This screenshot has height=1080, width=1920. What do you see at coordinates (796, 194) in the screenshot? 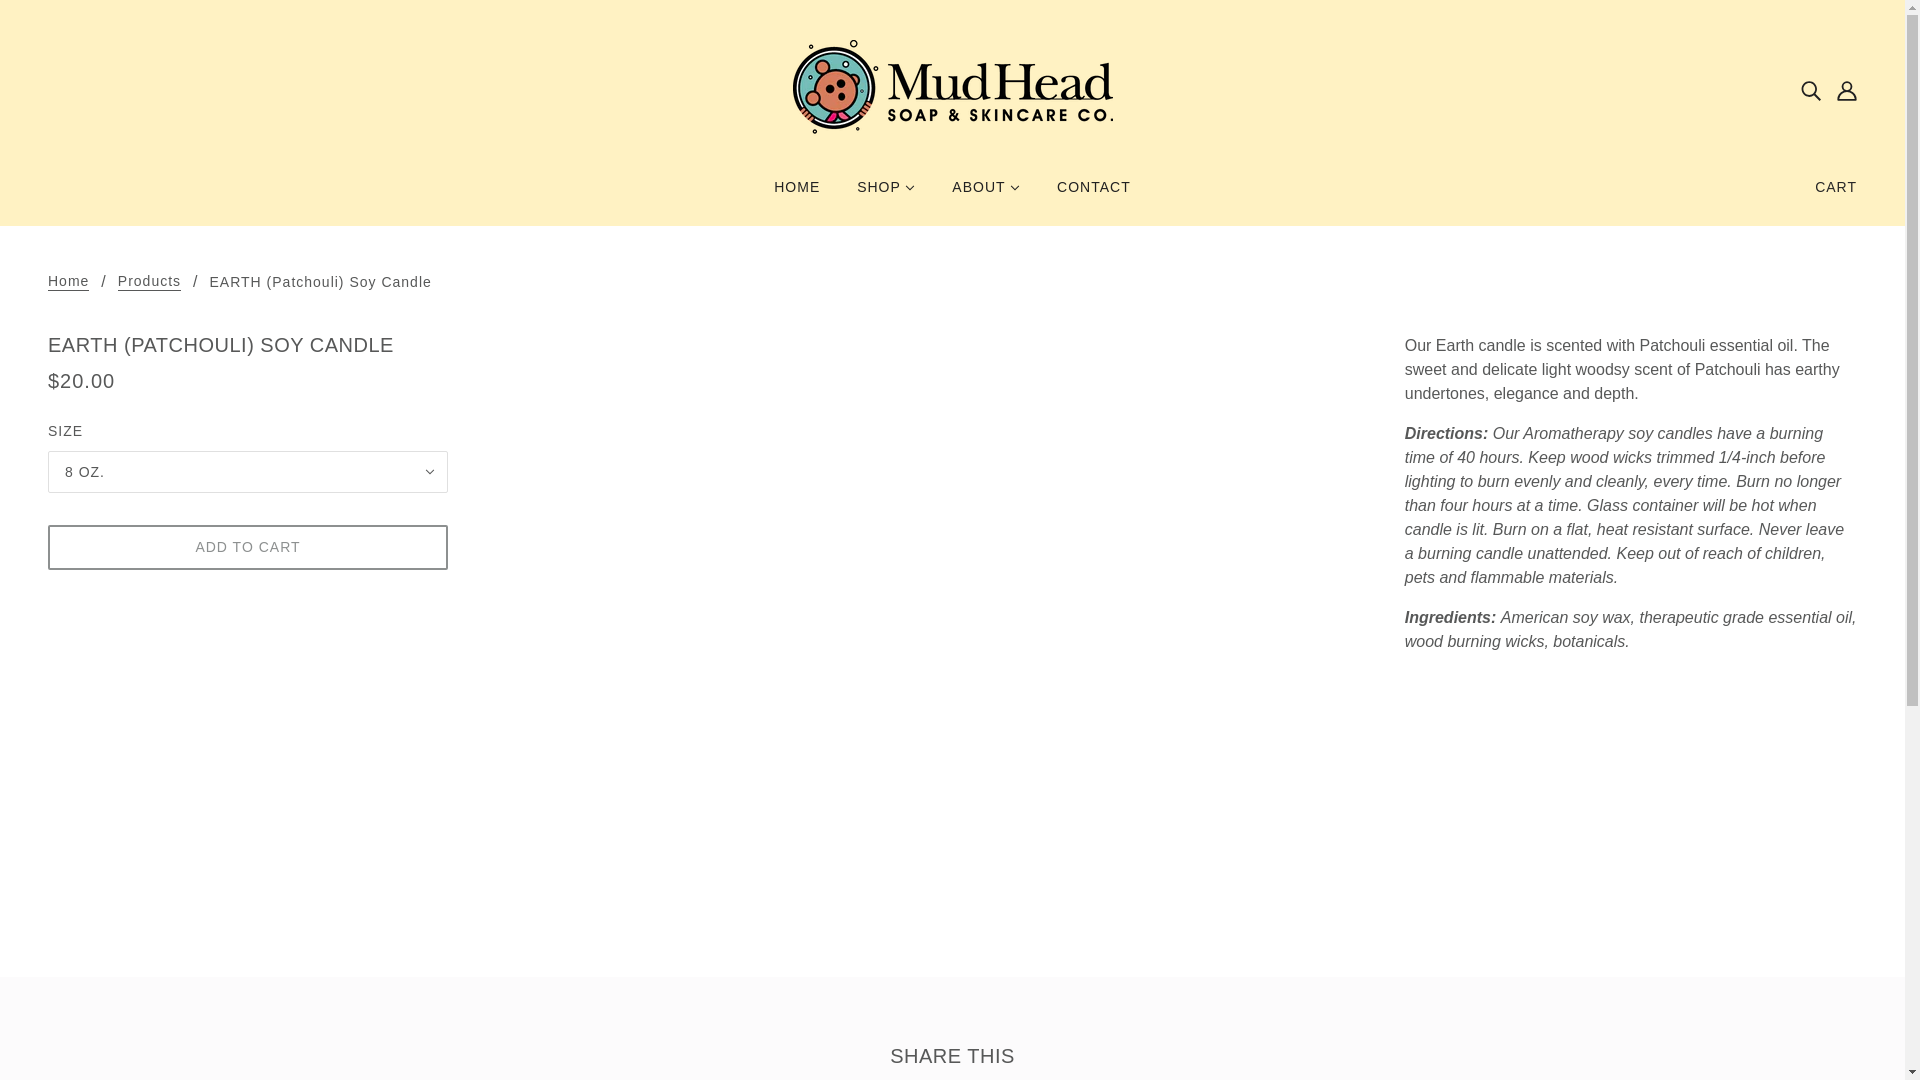
I see `HOME` at bounding box center [796, 194].